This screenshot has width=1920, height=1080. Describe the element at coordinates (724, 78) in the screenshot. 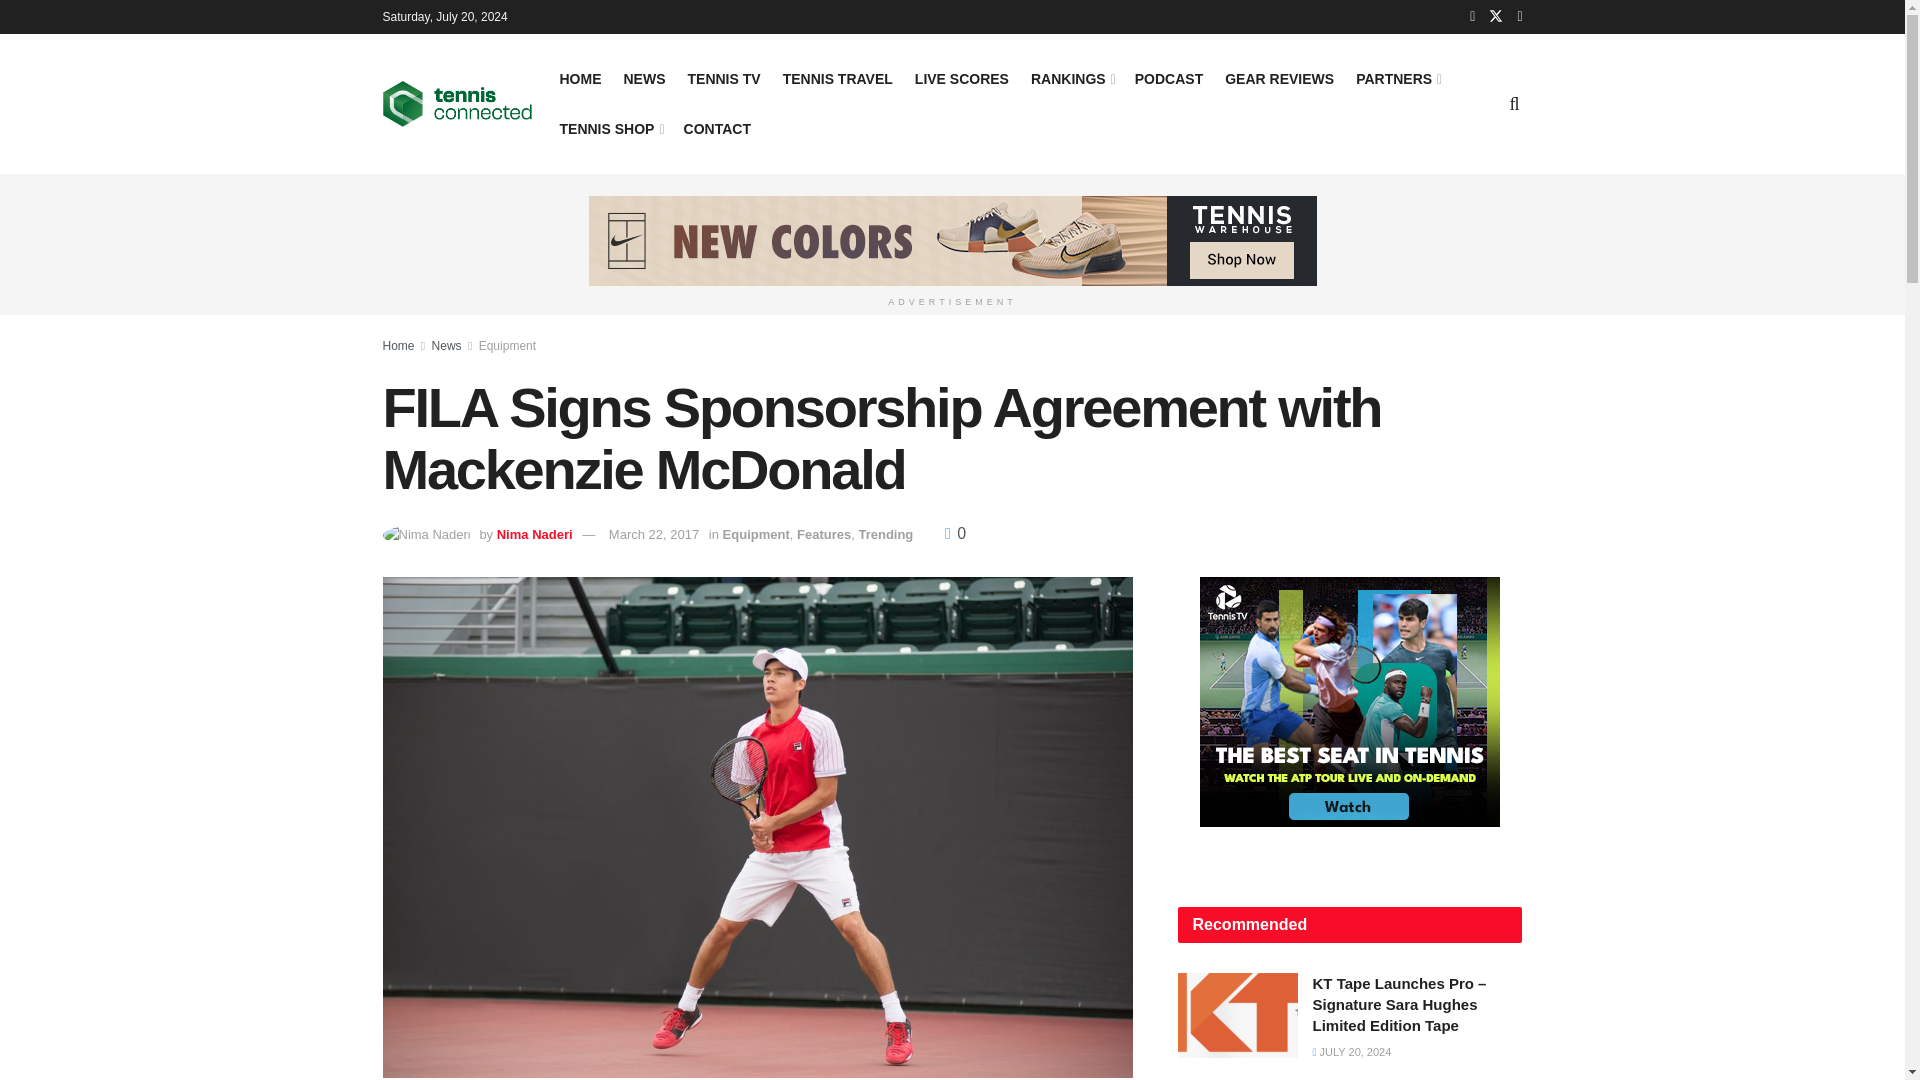

I see `TENNIS TV` at that location.